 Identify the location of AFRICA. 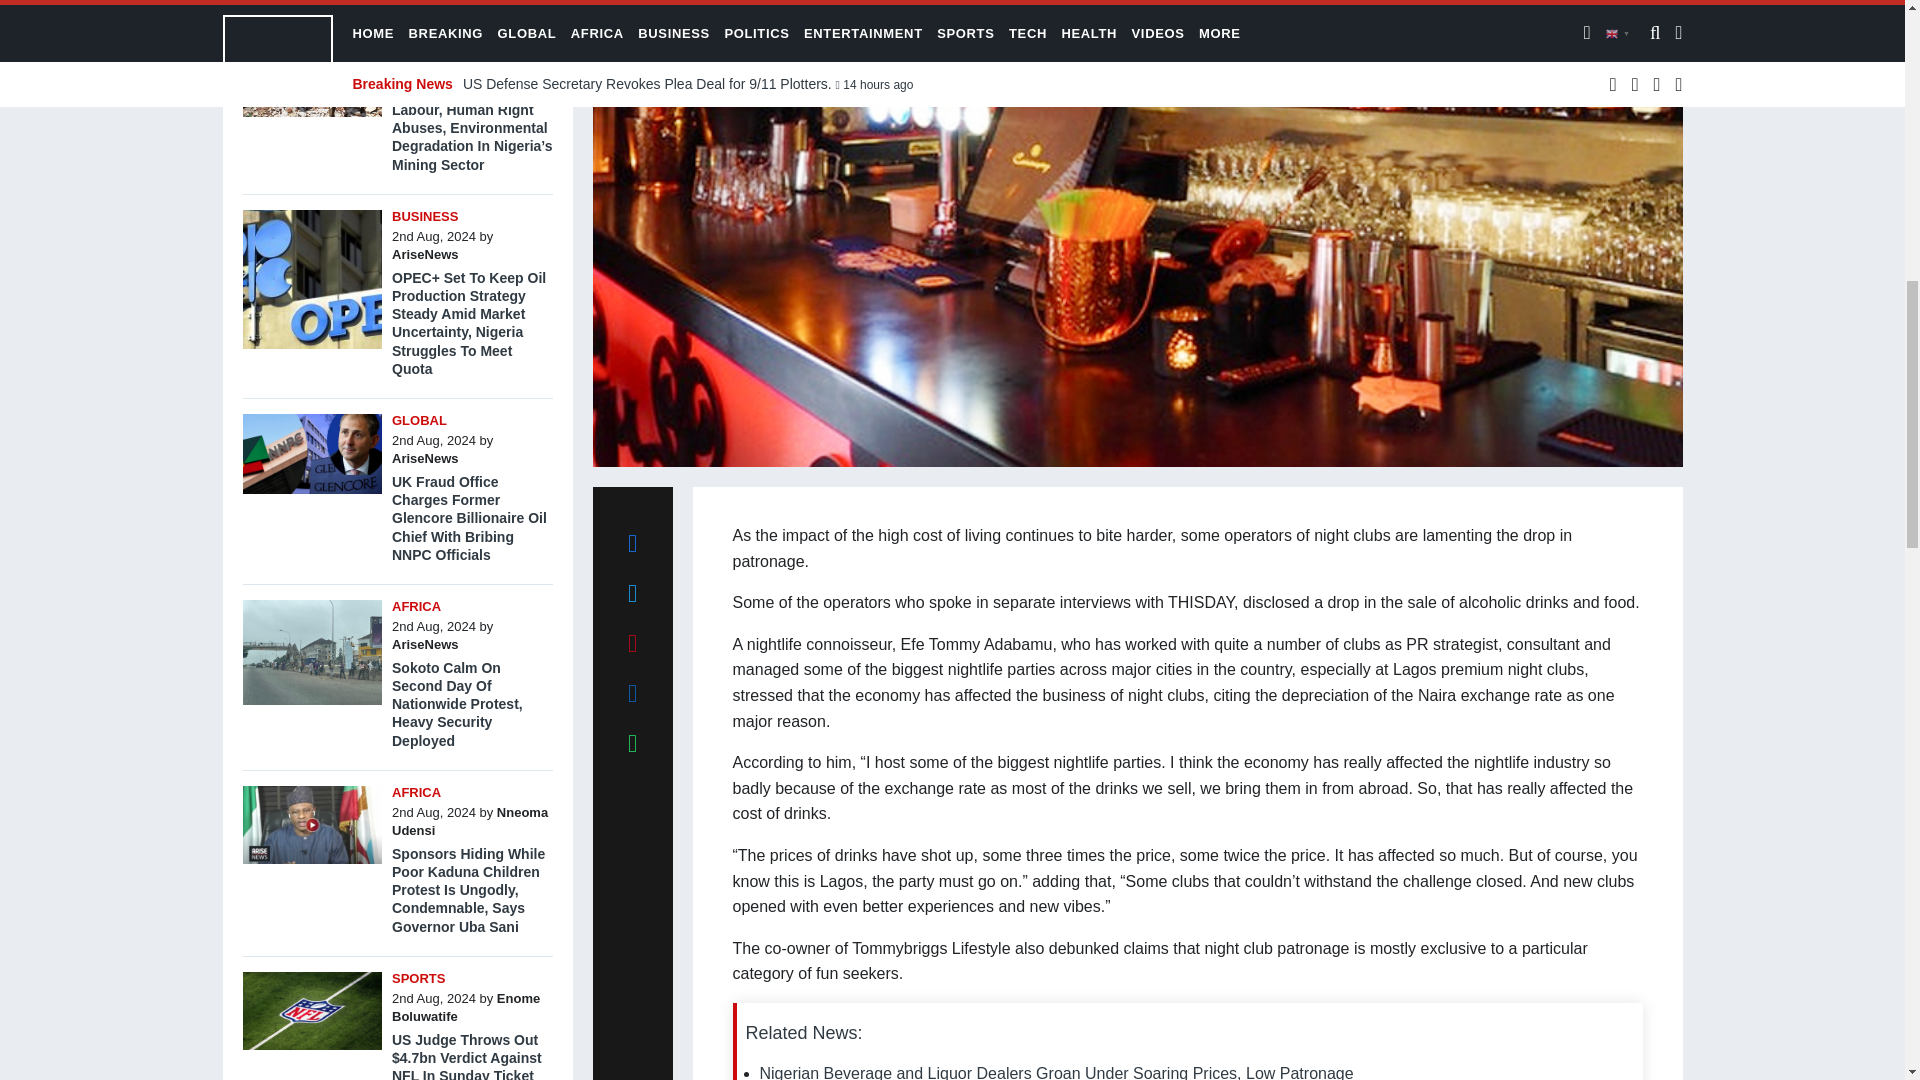
(416, 606).